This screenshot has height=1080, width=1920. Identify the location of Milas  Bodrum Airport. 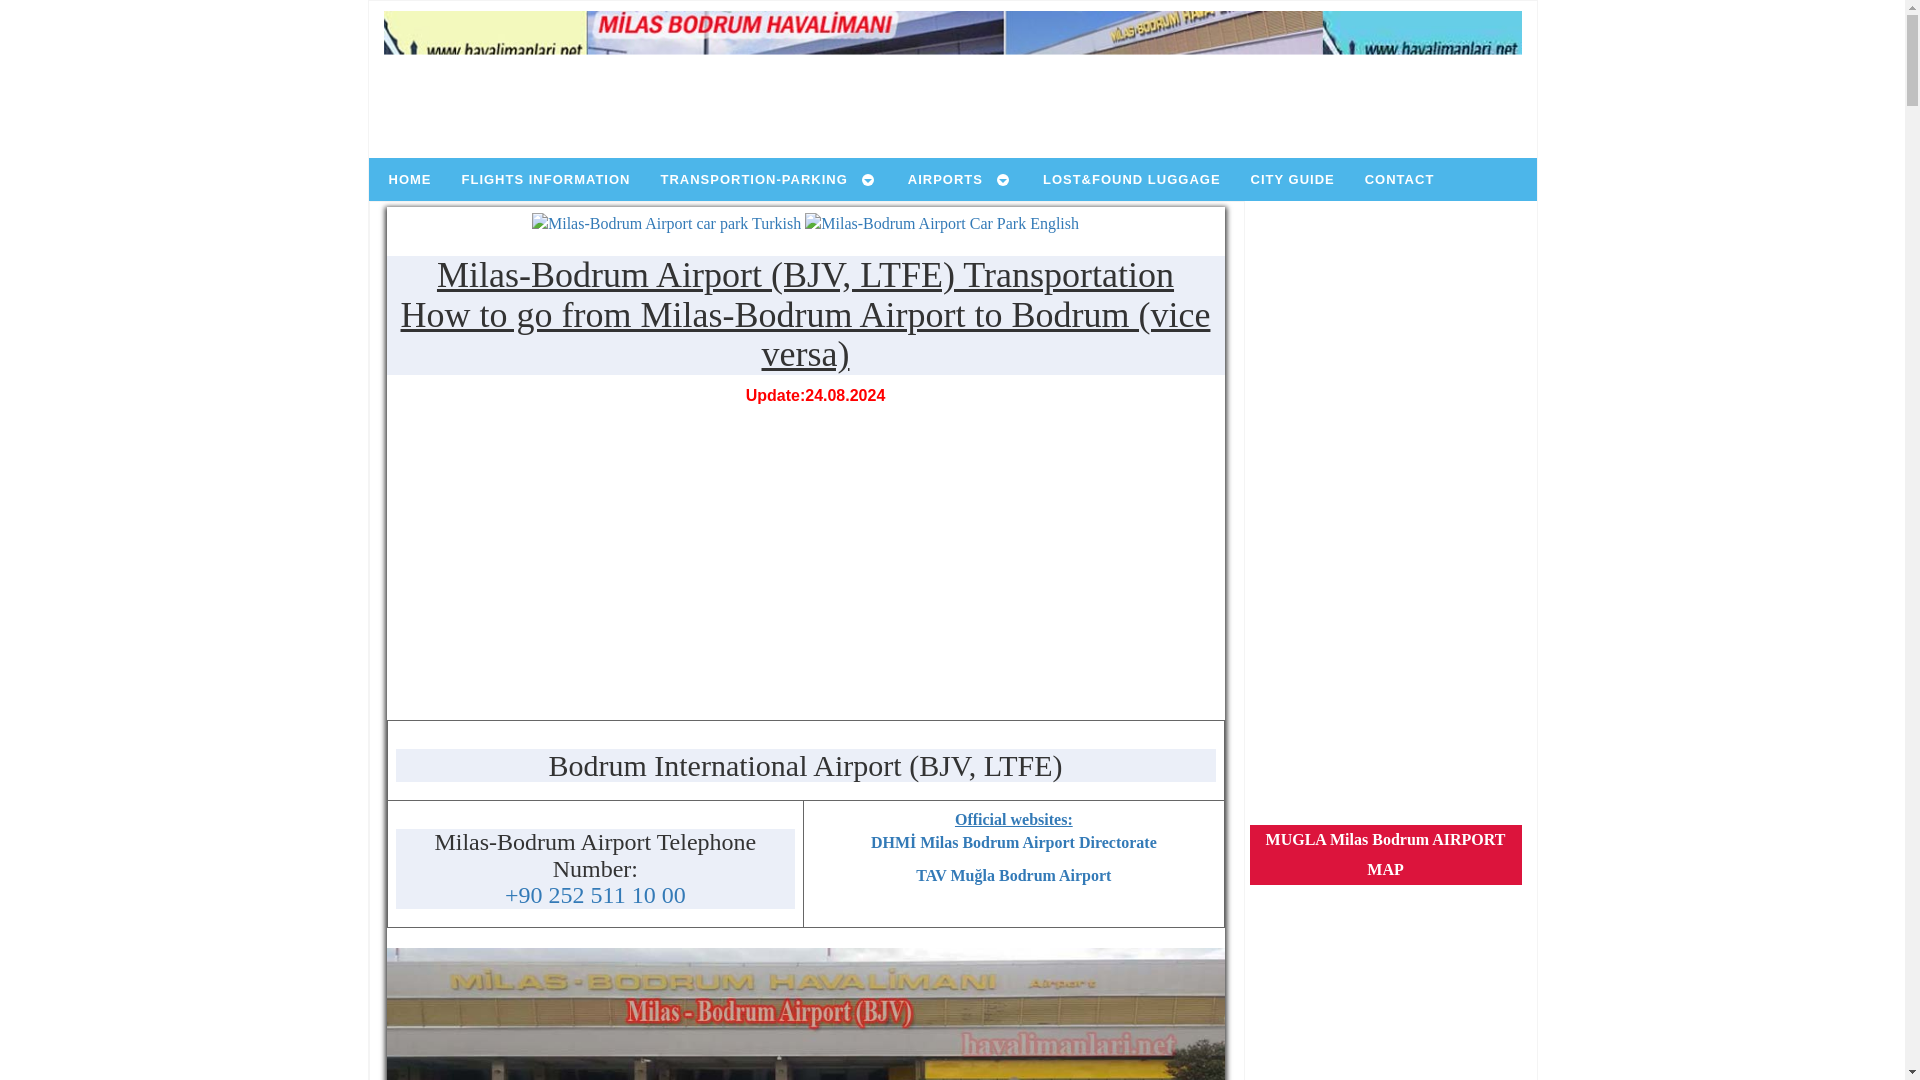
(953, 82).